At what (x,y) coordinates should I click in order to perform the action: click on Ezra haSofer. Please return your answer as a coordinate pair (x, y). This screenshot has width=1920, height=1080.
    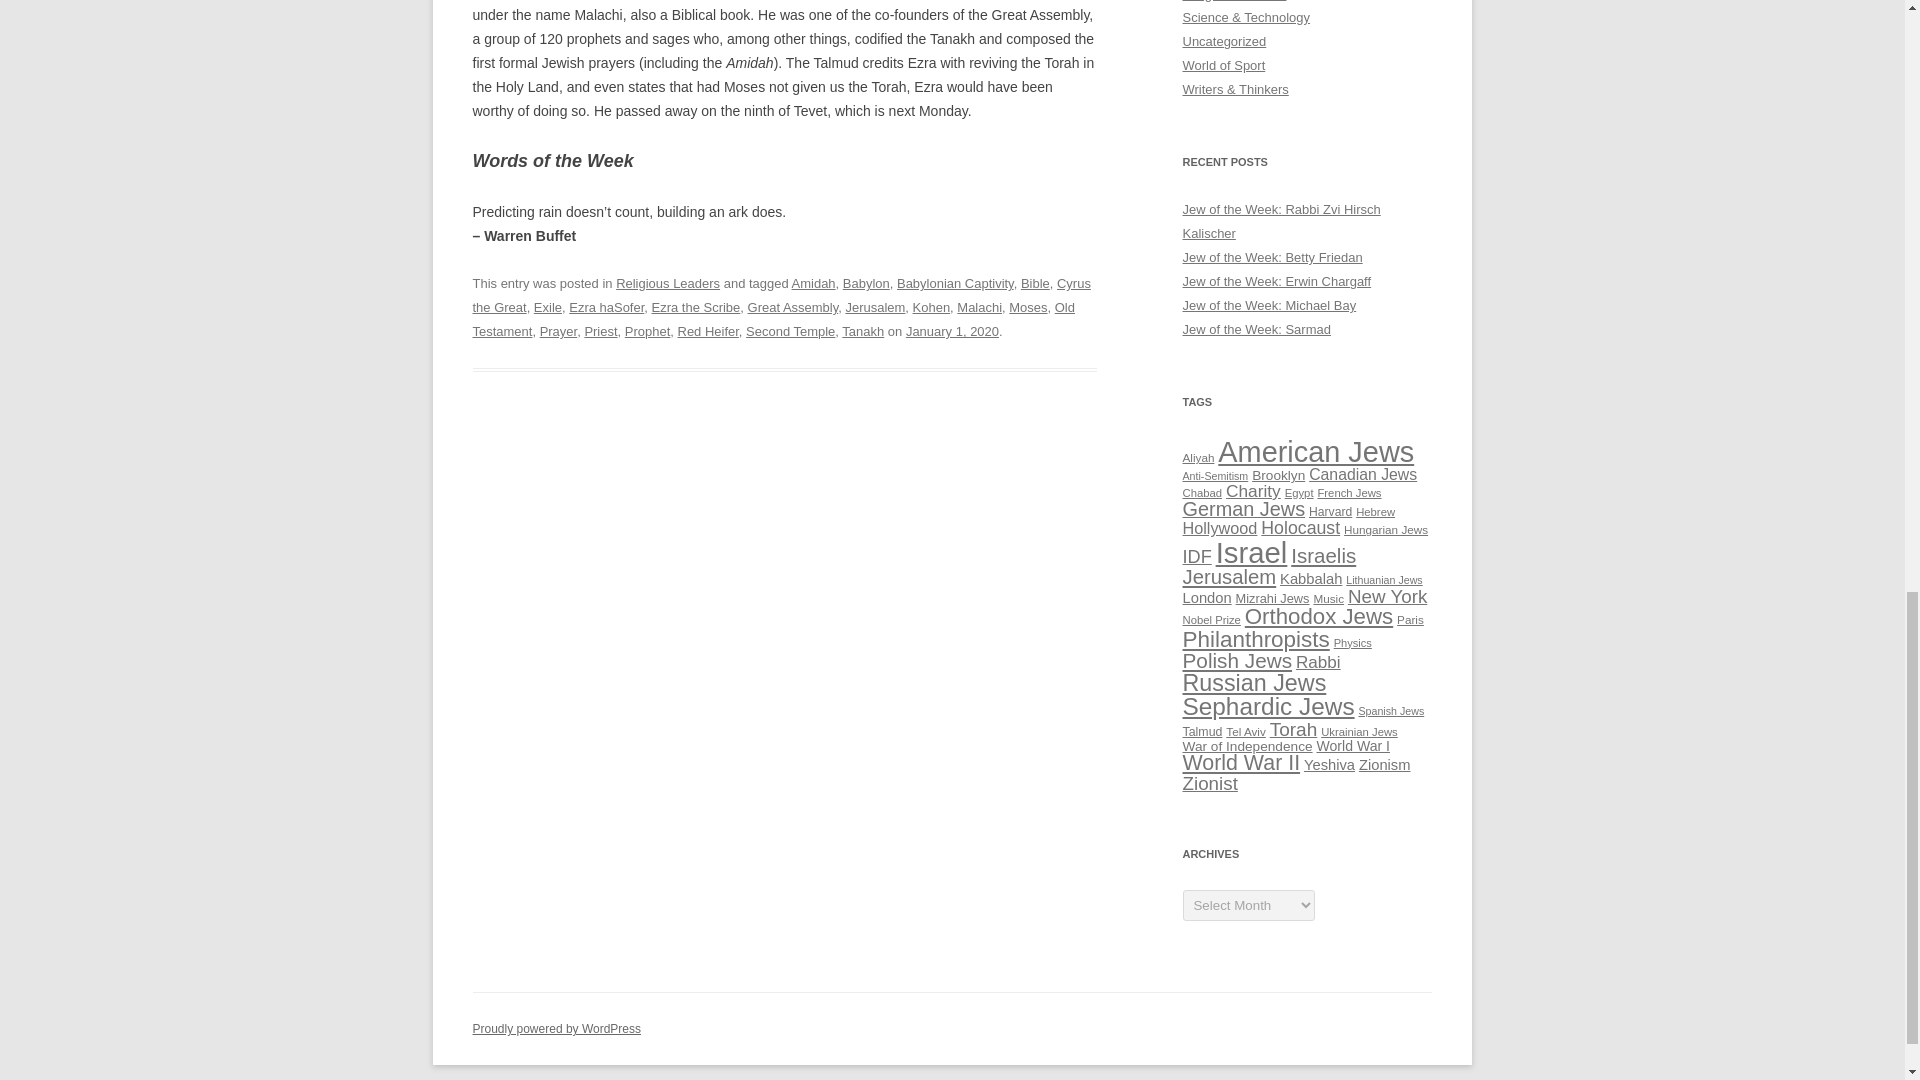
    Looking at the image, I should click on (606, 308).